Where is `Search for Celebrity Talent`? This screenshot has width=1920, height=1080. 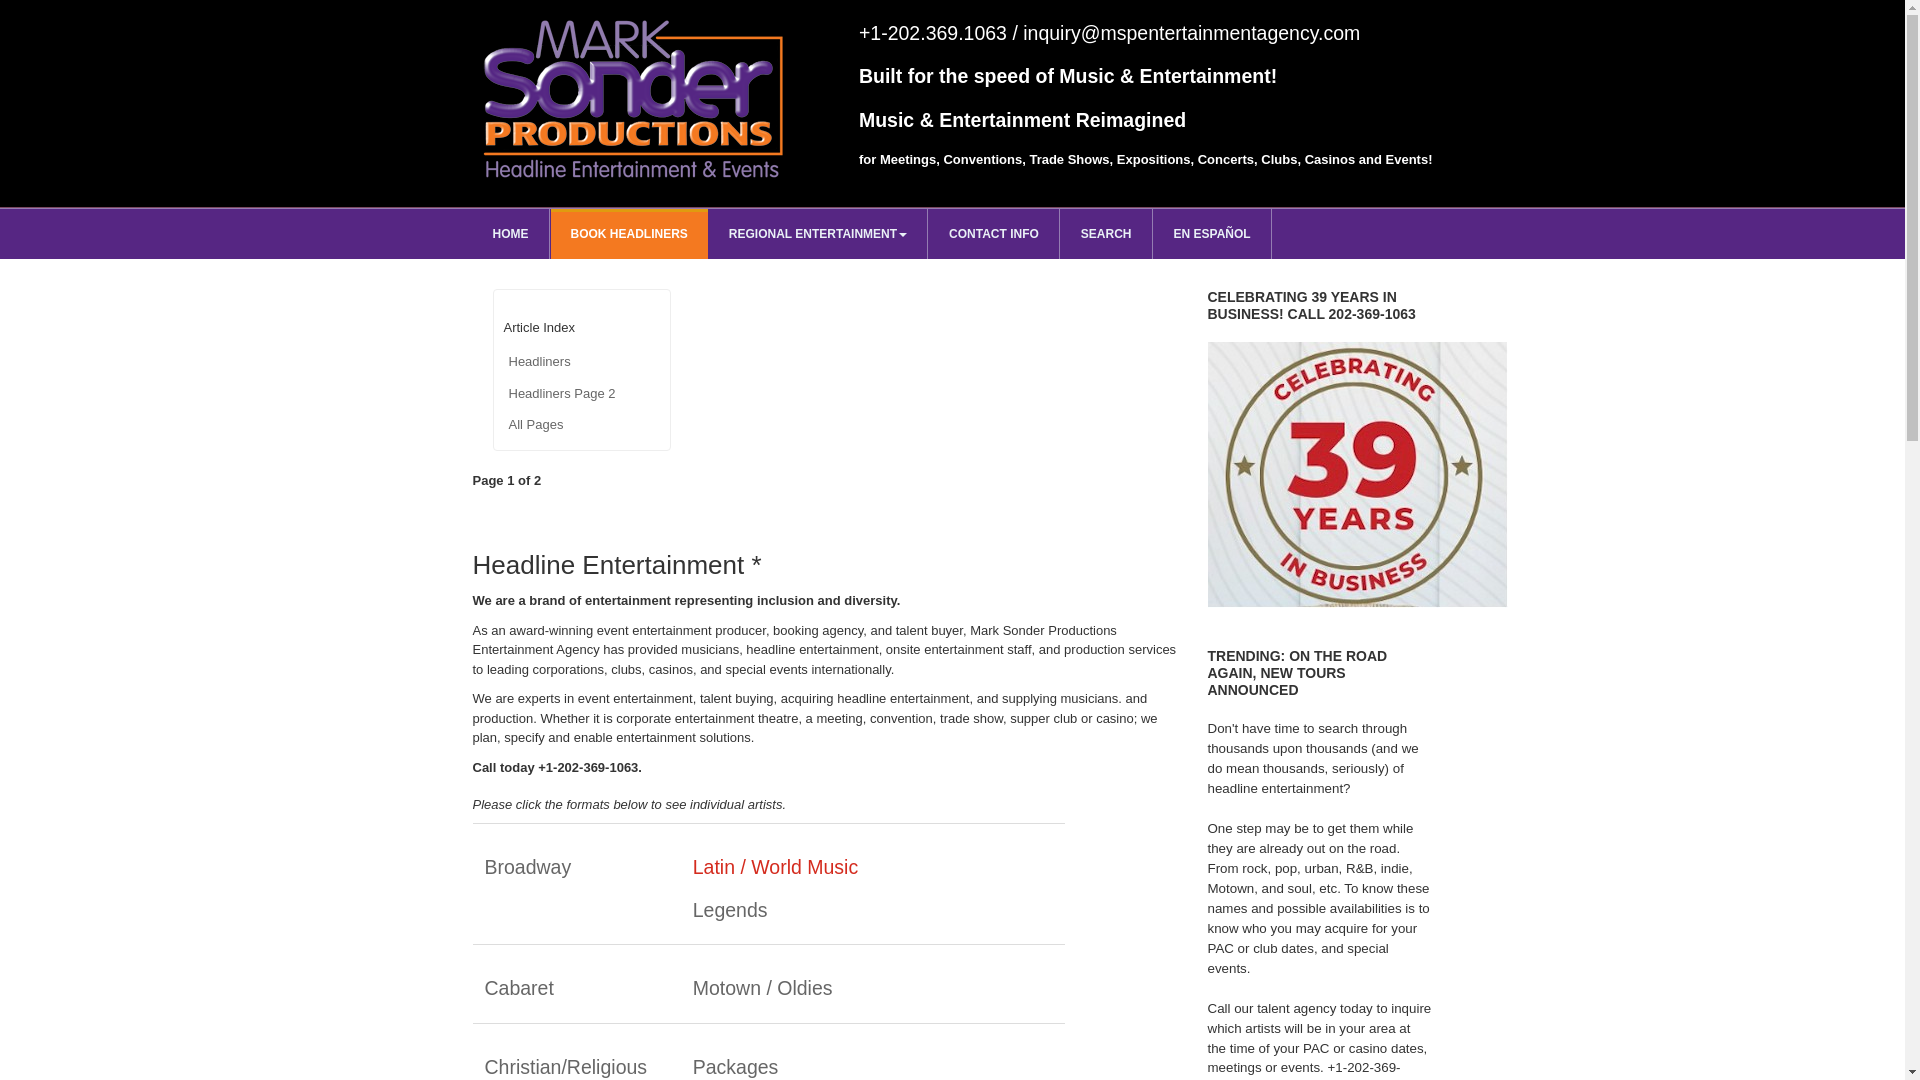 Search for Celebrity Talent is located at coordinates (1107, 234).